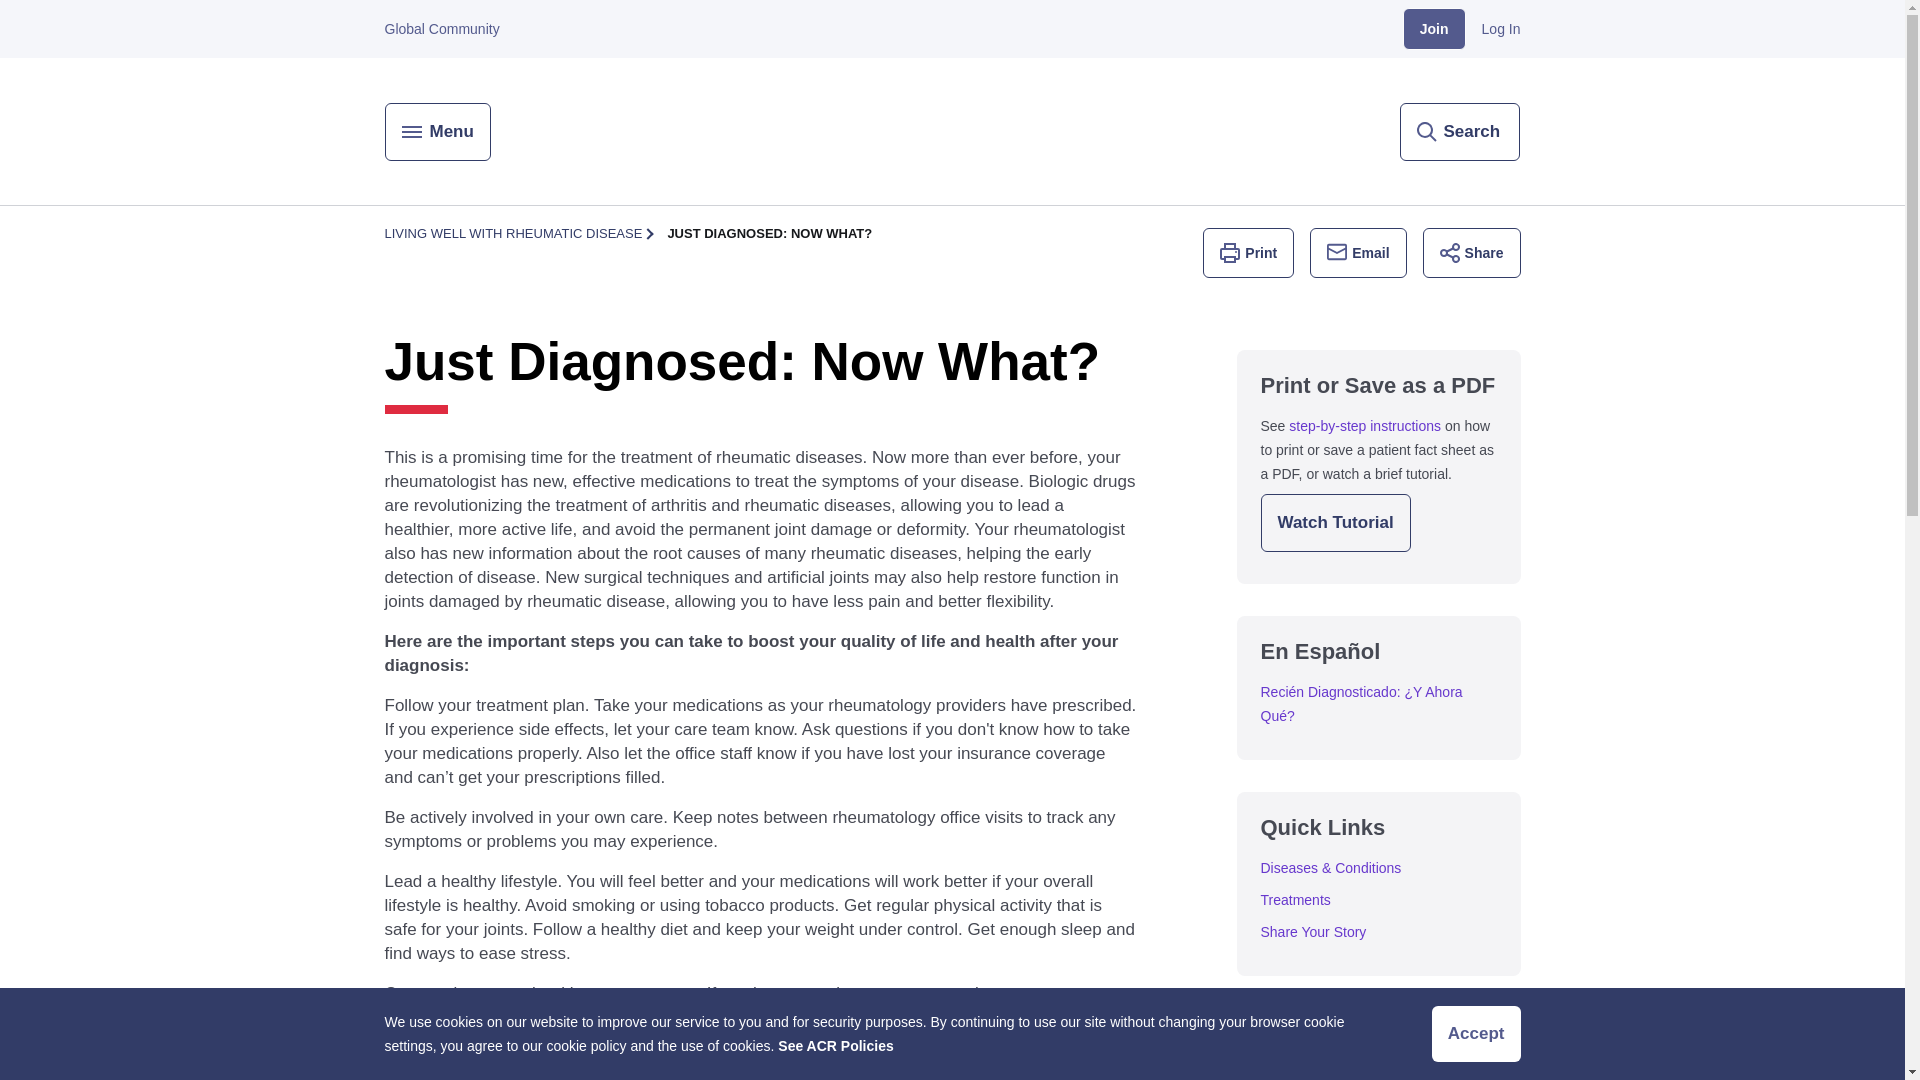 Image resolution: width=1920 pixels, height=1080 pixels. Describe the element at coordinates (1434, 28) in the screenshot. I see `Join` at that location.